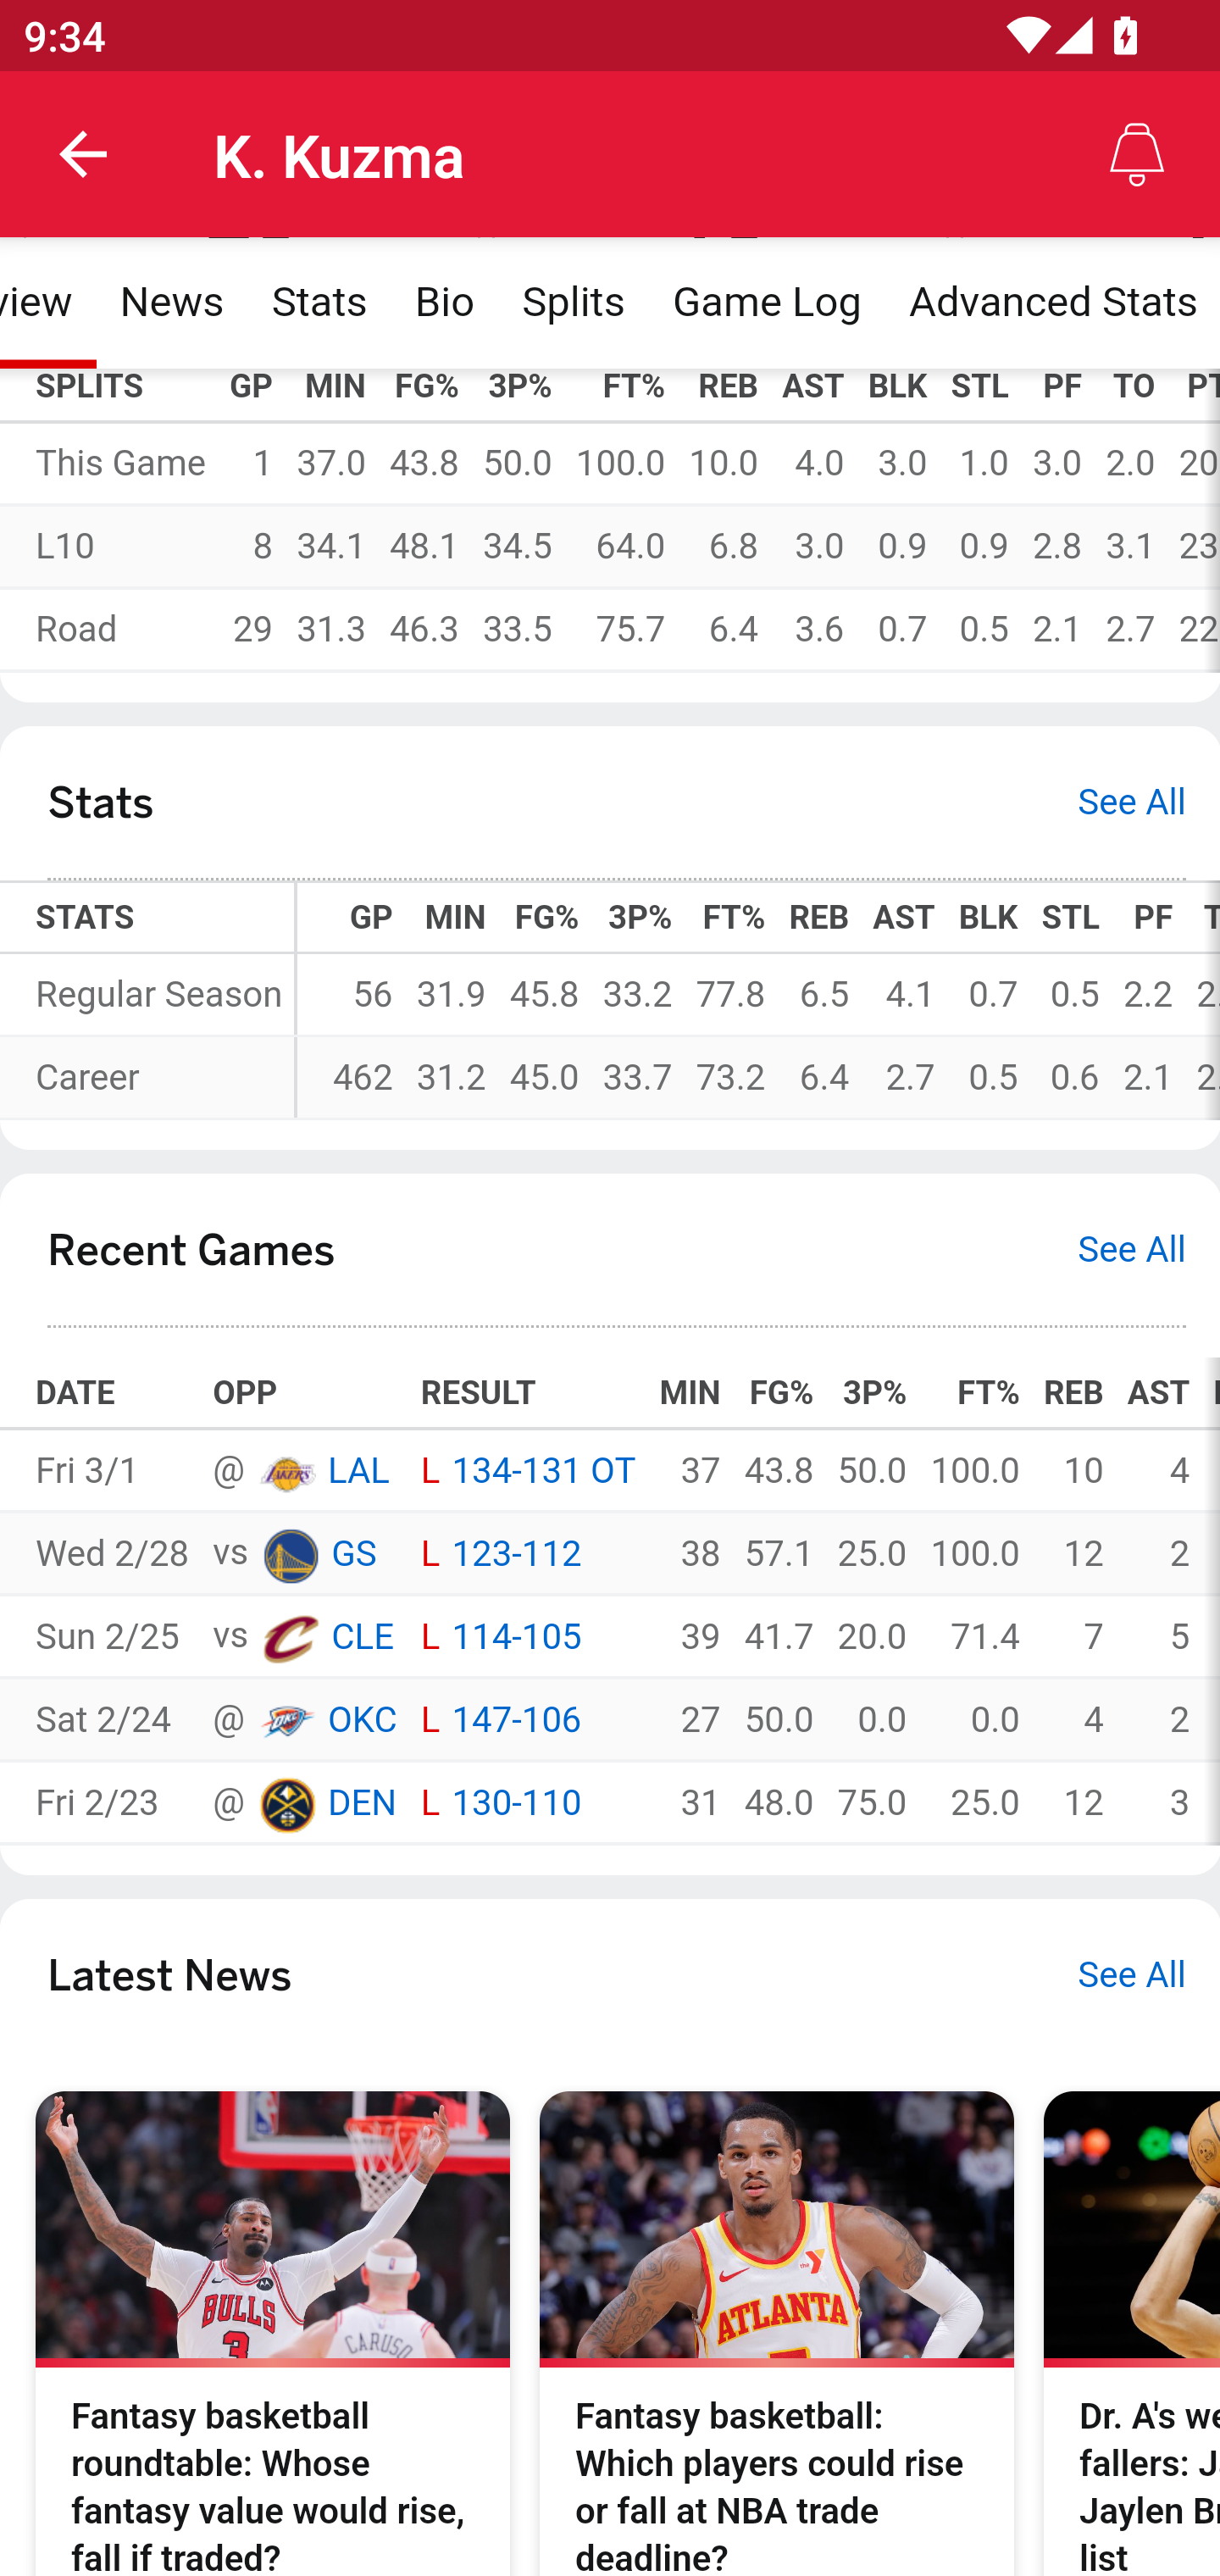 Image resolution: width=1220 pixels, height=2576 pixels. Describe the element at coordinates (766, 303) in the screenshot. I see `Game Log` at that location.